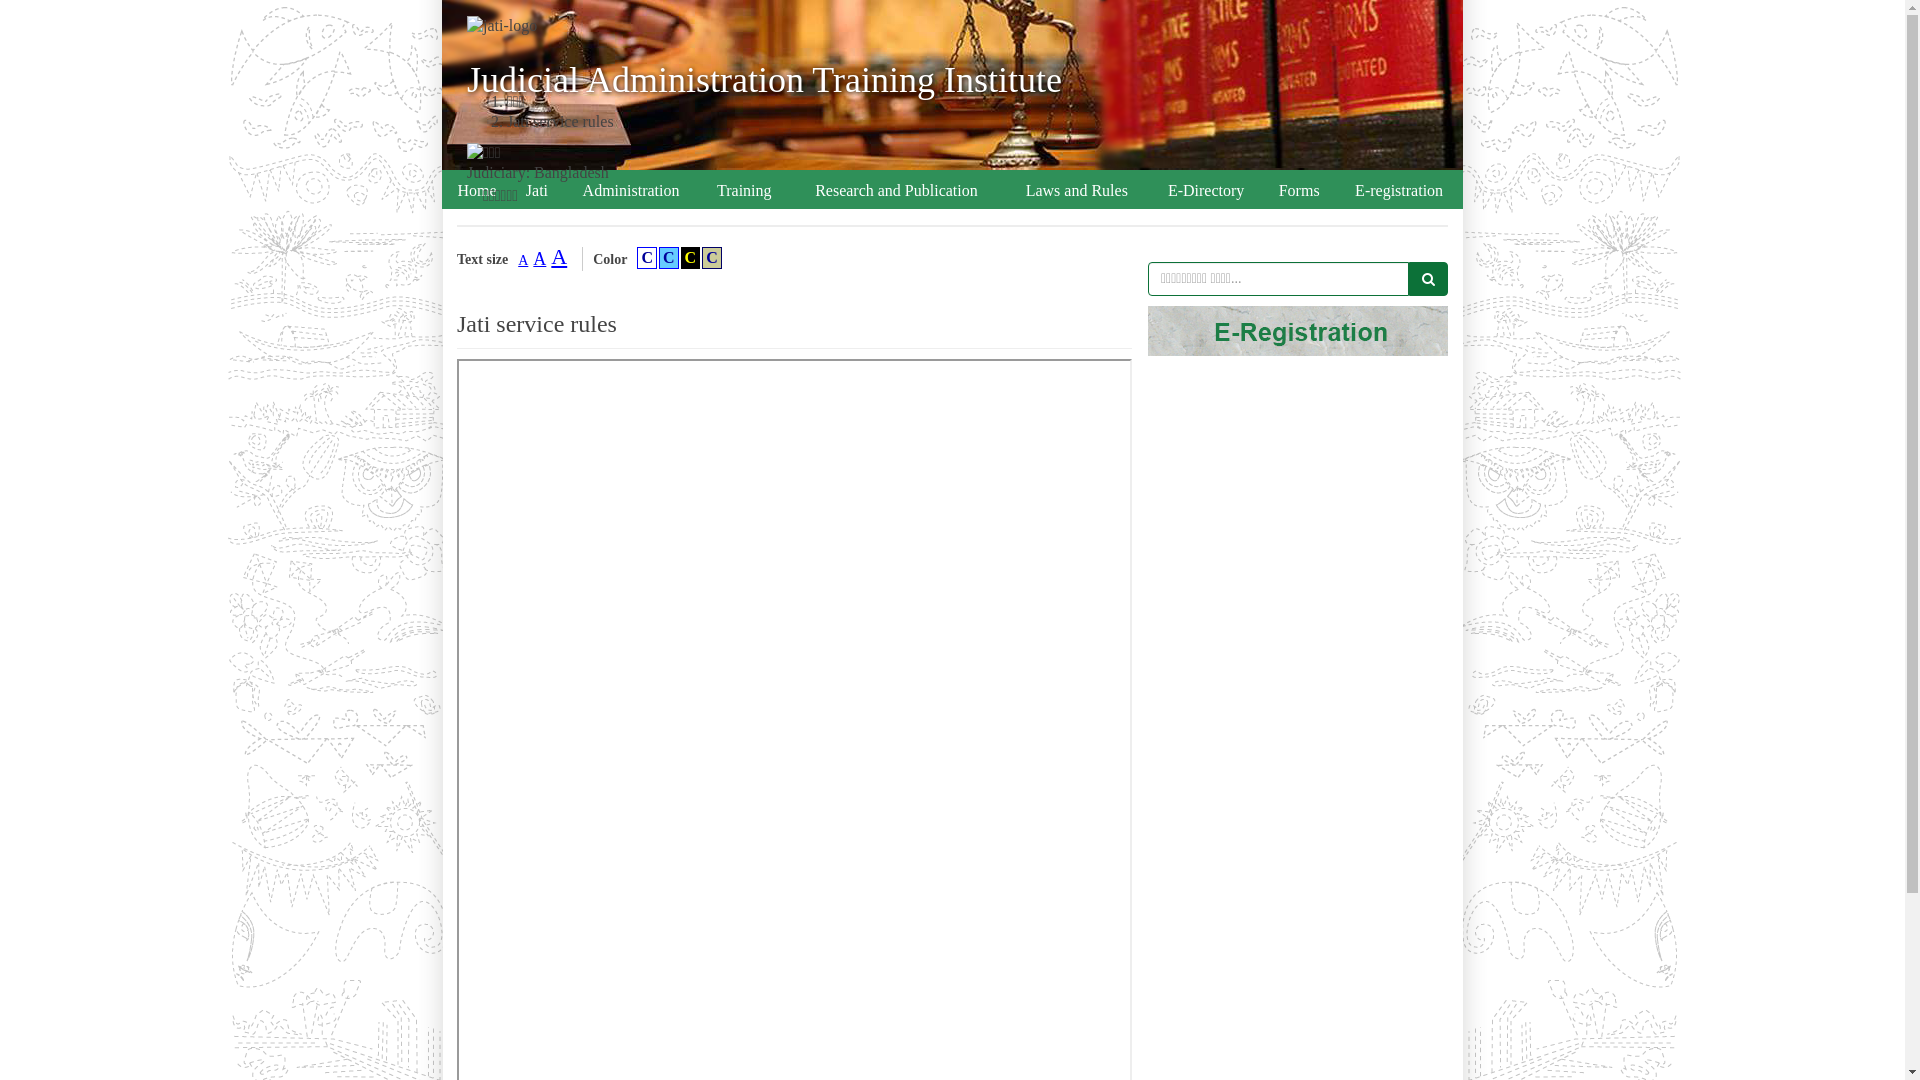 This screenshot has height=1080, width=1920. What do you see at coordinates (559, 256) in the screenshot?
I see `A` at bounding box center [559, 256].